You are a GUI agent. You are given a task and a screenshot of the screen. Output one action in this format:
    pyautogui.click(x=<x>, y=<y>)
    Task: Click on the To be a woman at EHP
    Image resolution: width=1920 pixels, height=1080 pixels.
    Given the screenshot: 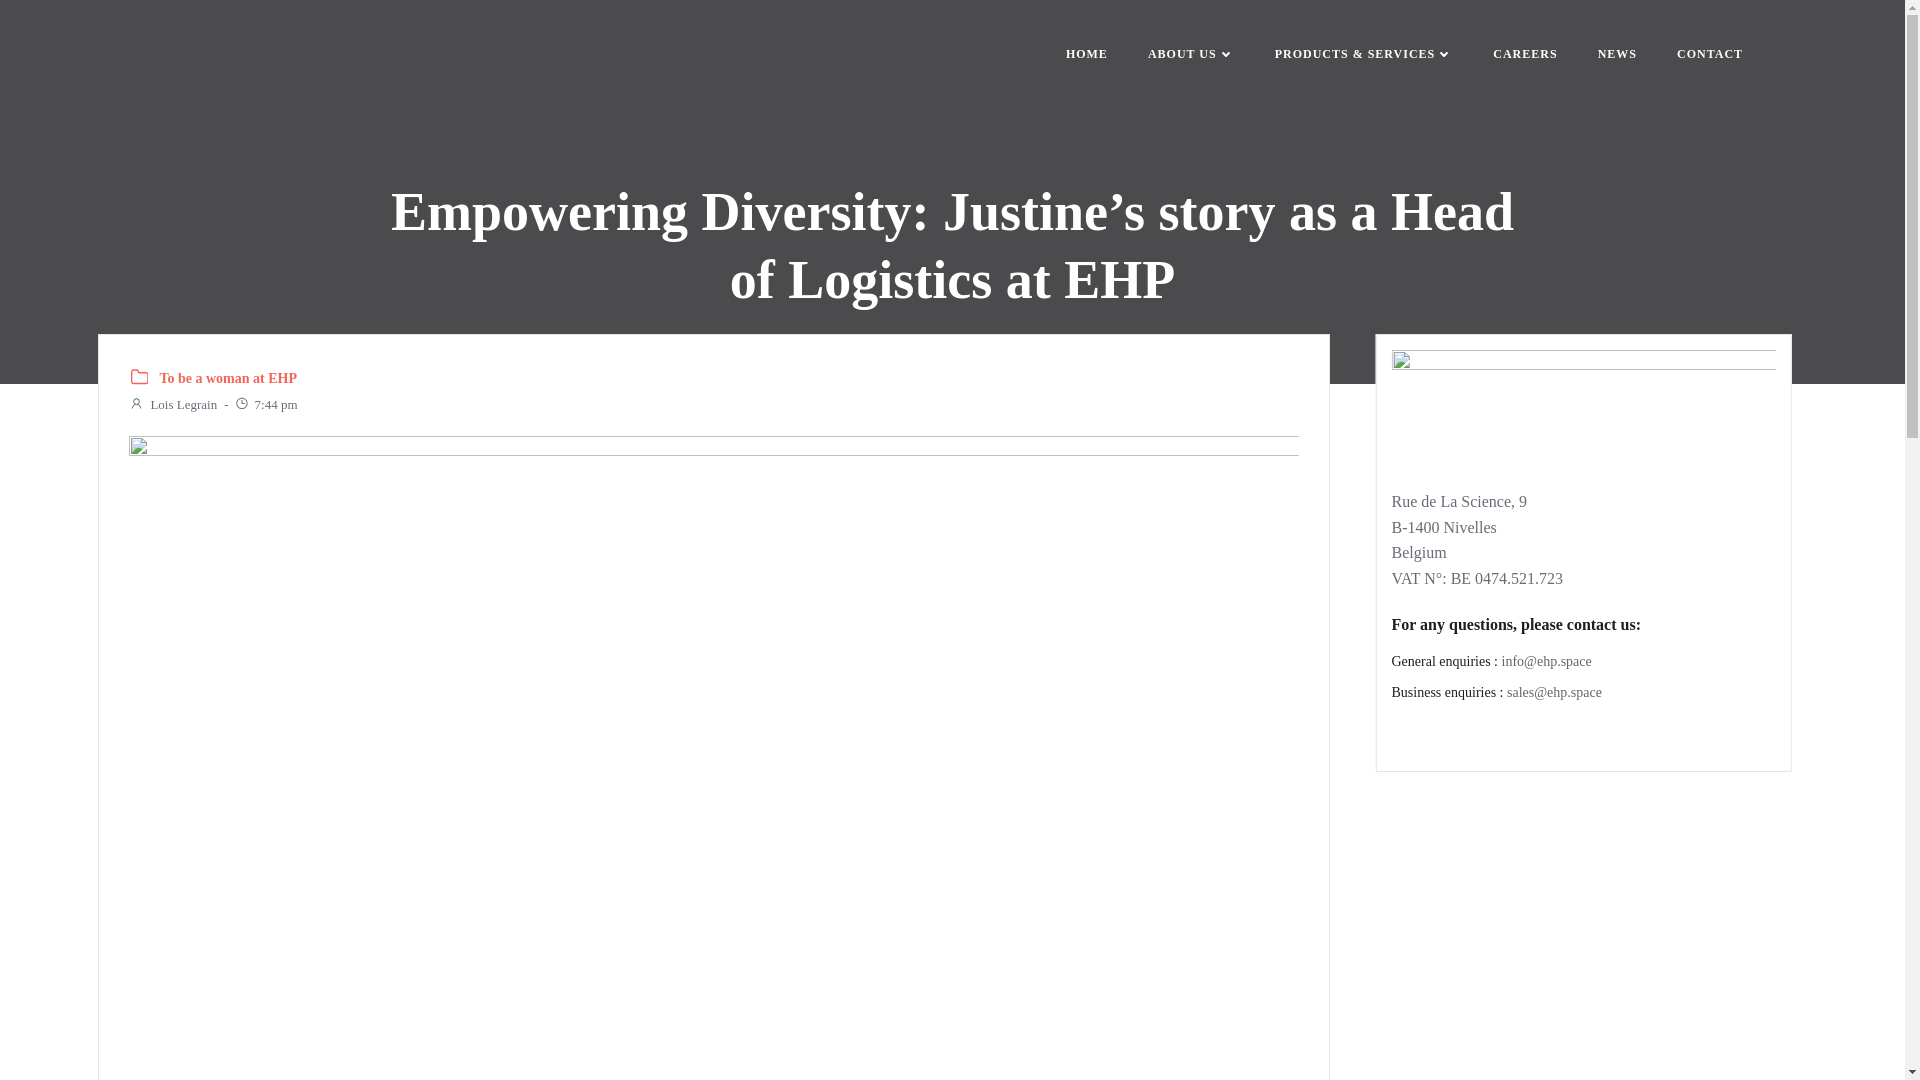 What is the action you would take?
    pyautogui.click(x=228, y=378)
    